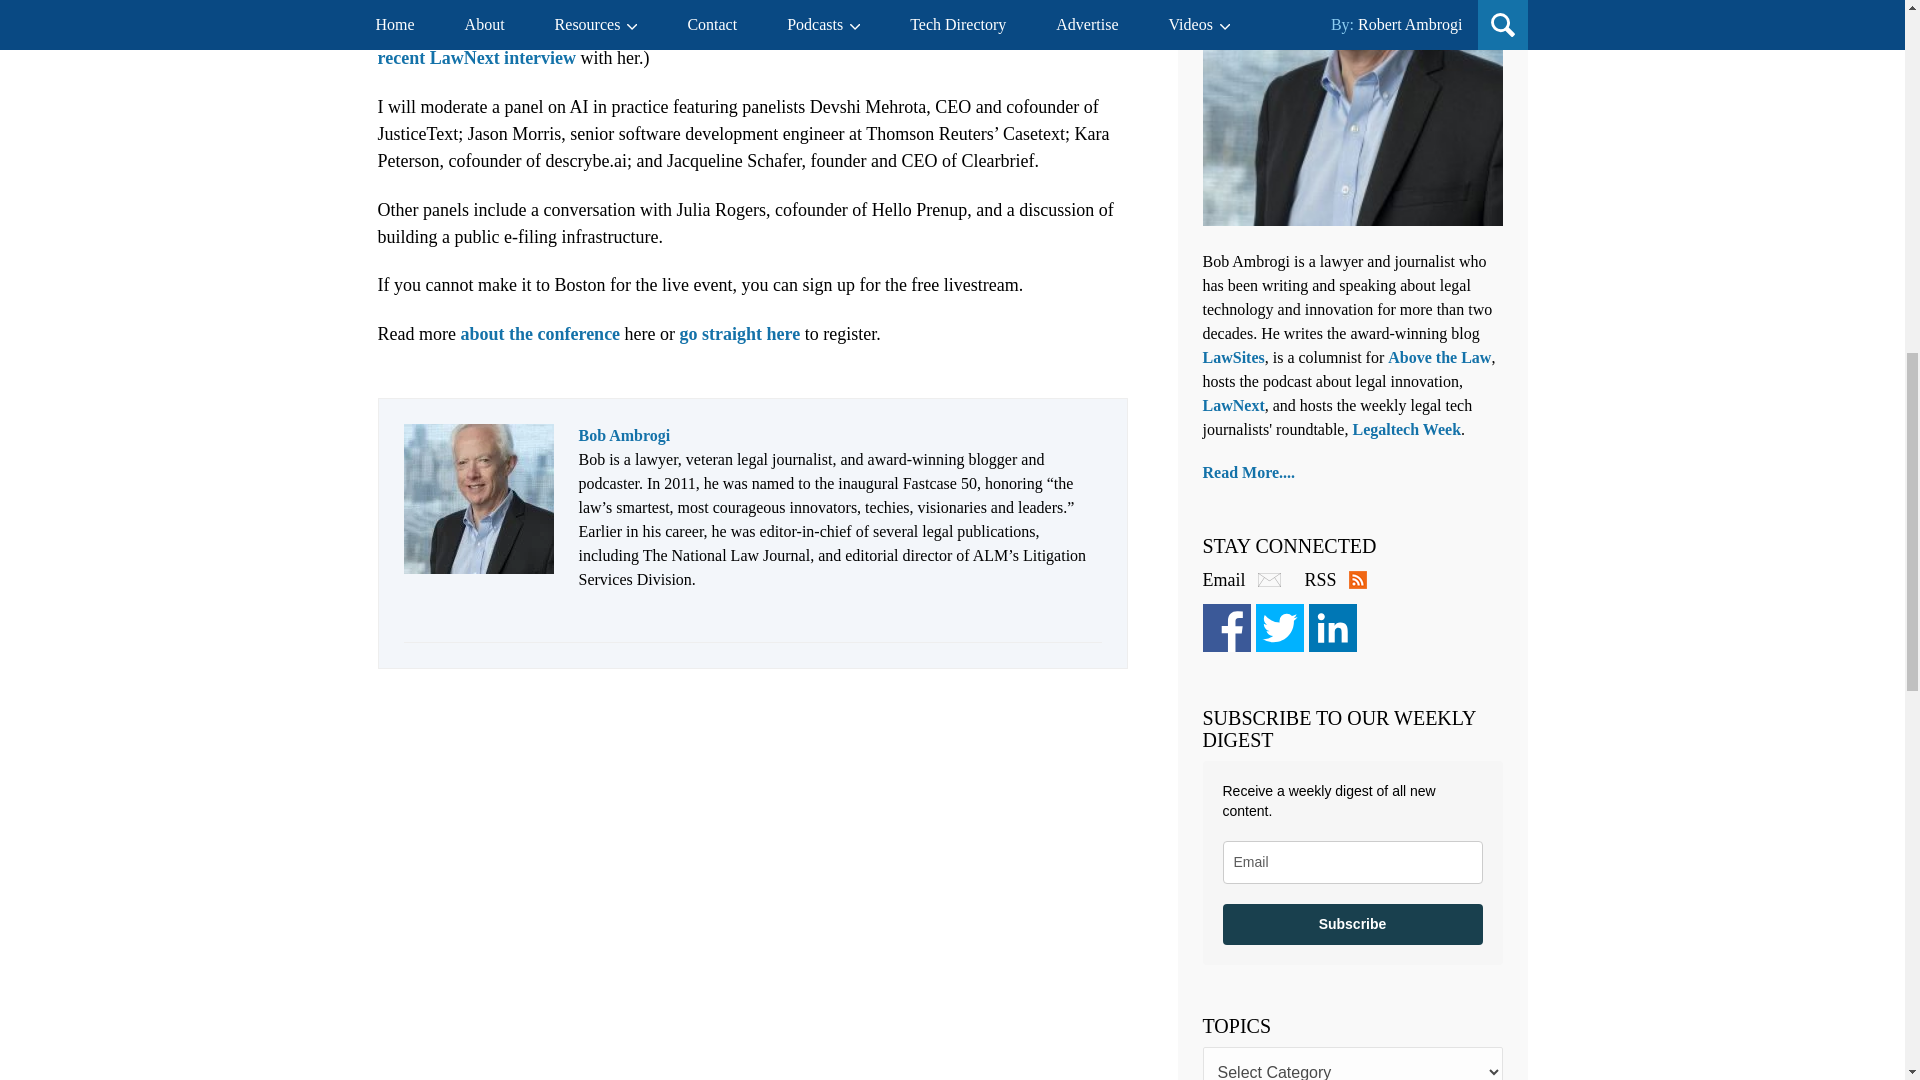 The width and height of the screenshot is (1920, 1080). What do you see at coordinates (1232, 357) in the screenshot?
I see `LawSites` at bounding box center [1232, 357].